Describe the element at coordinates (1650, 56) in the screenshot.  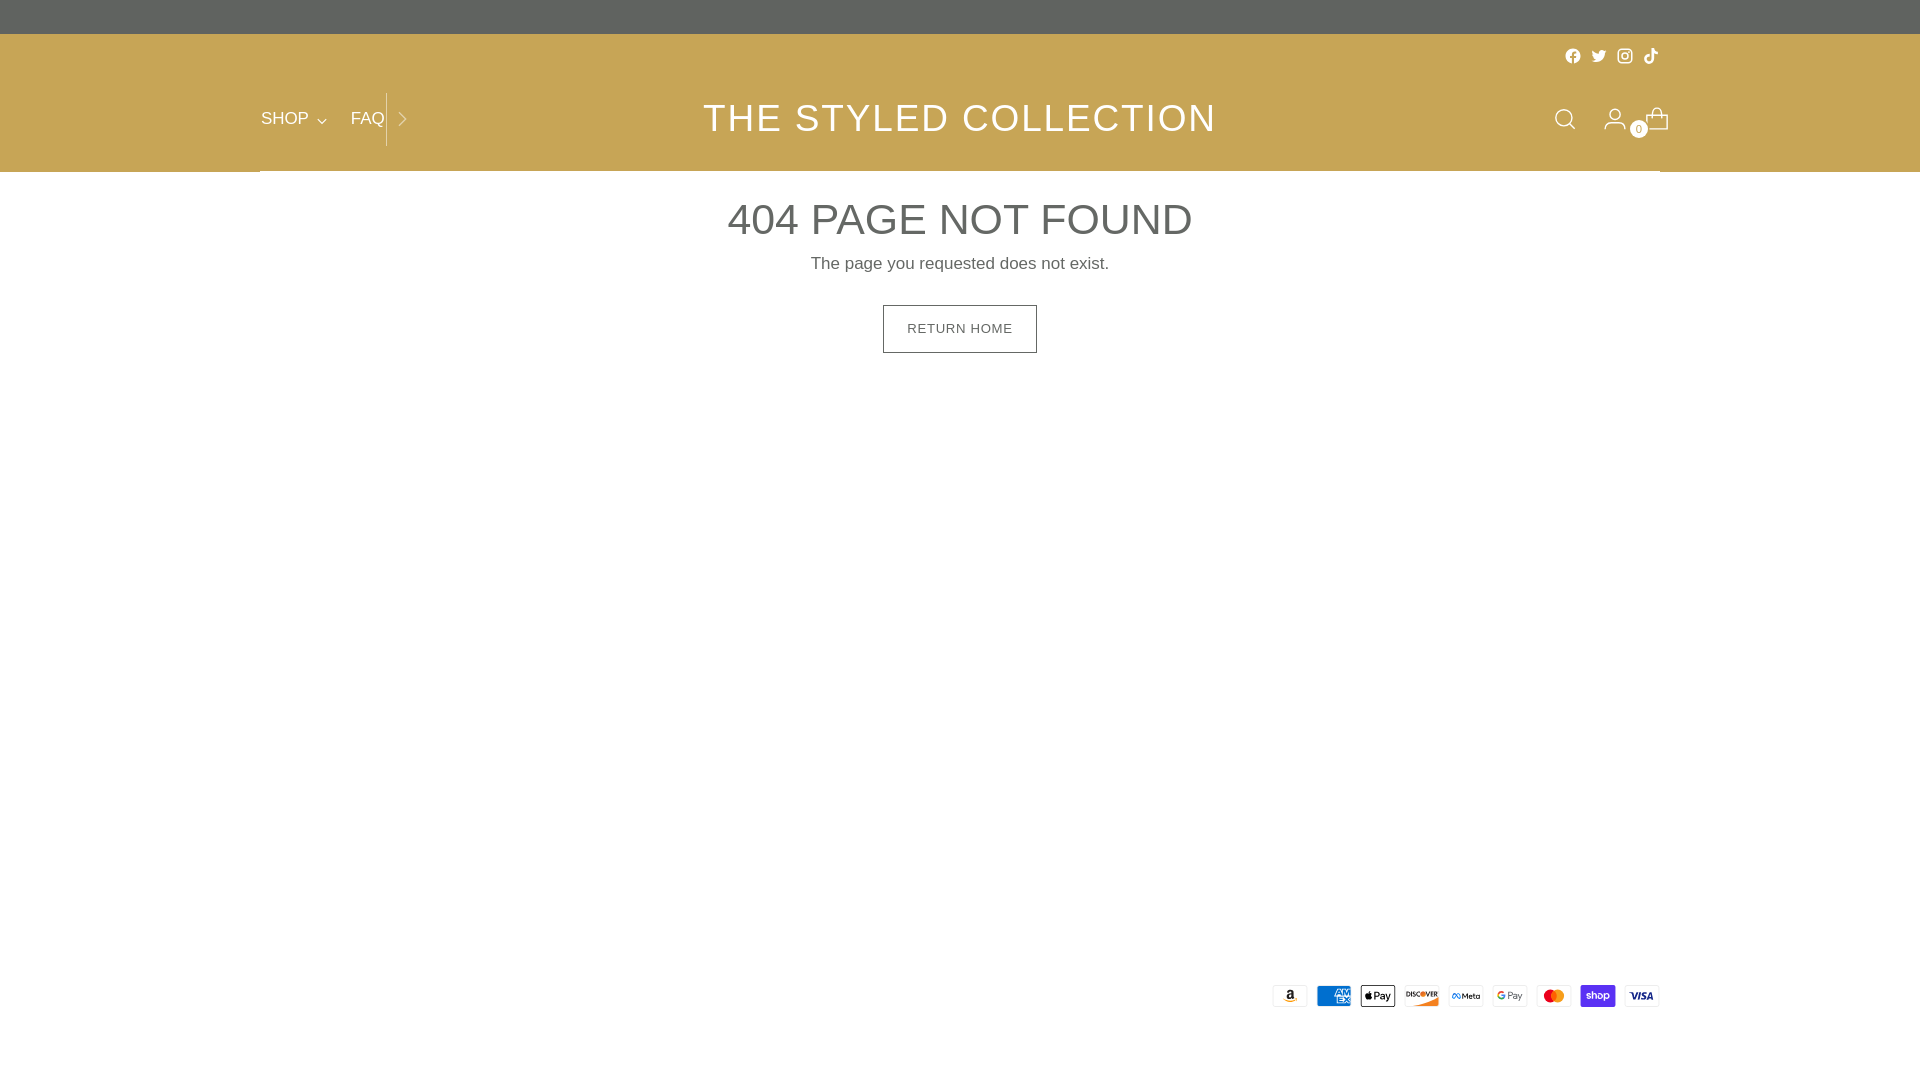
I see `The Styled Collection on Facebook` at that location.